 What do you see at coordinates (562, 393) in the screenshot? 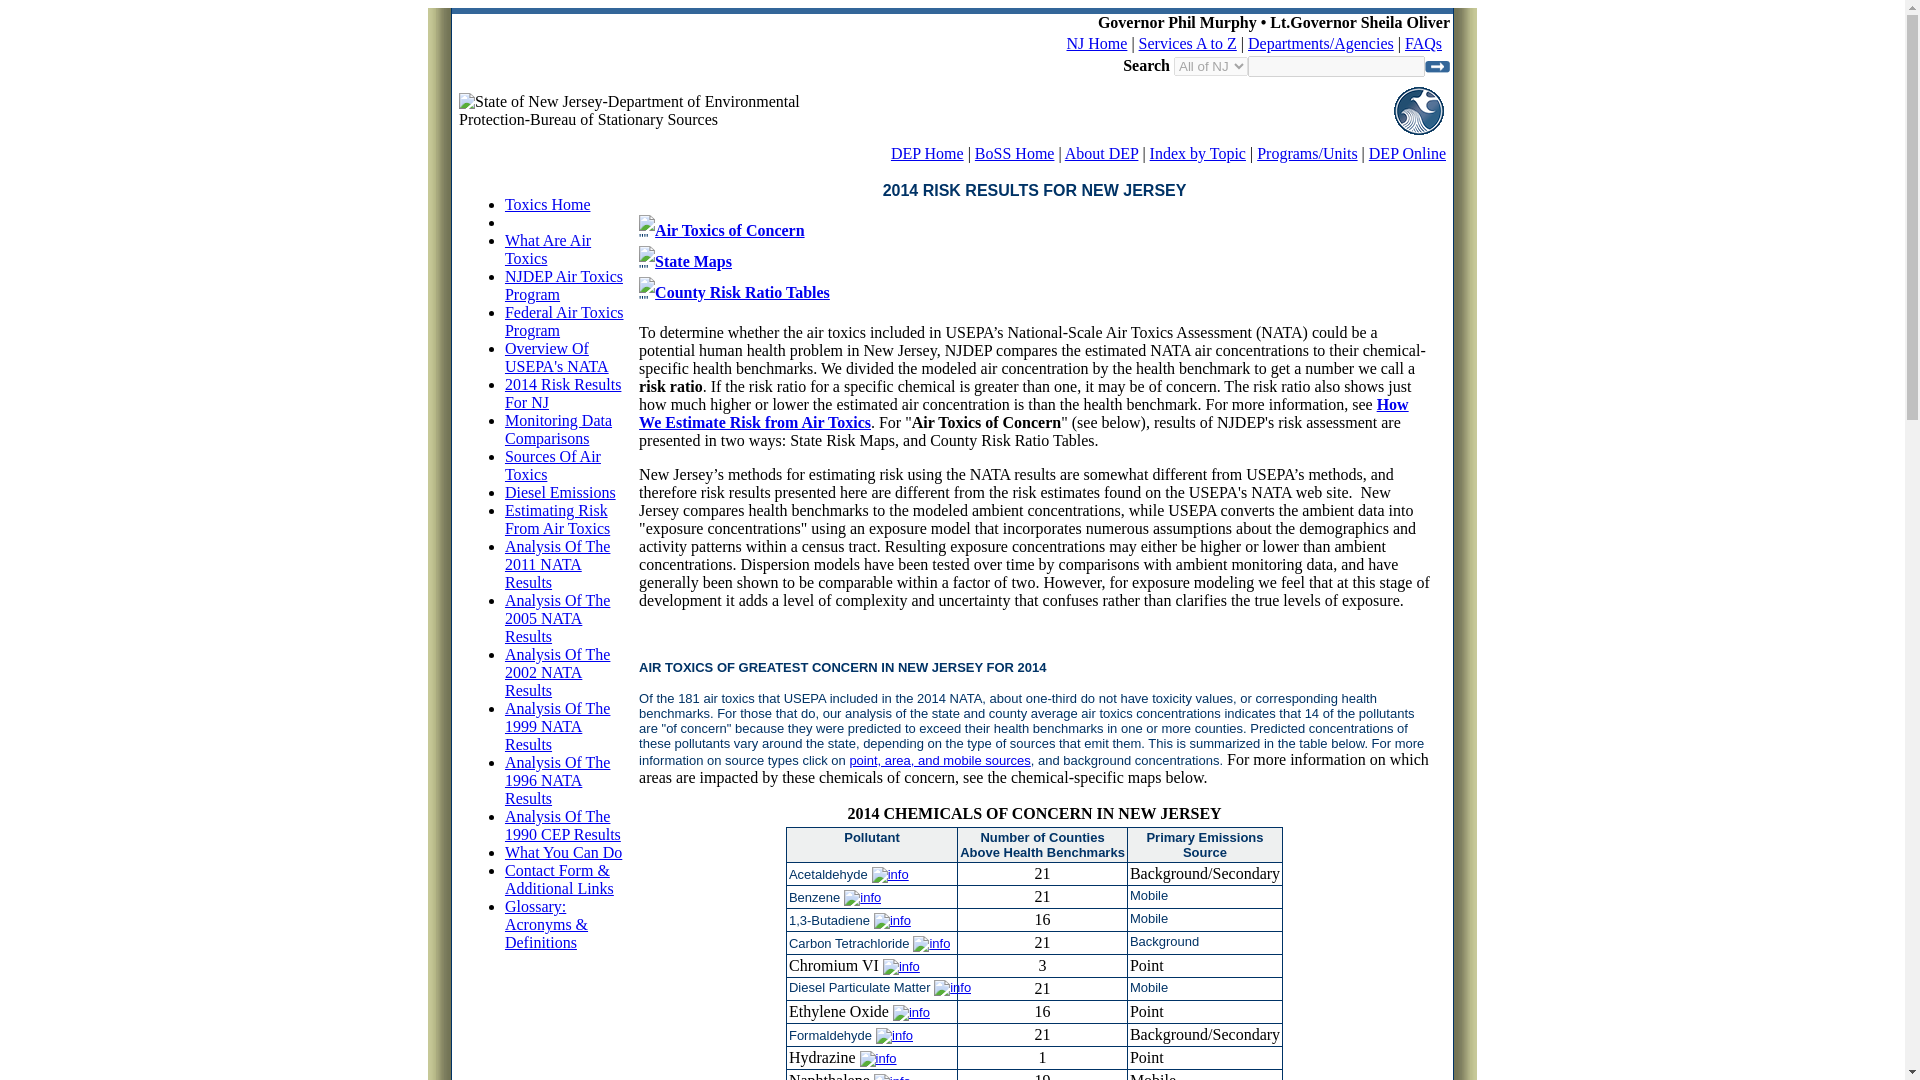
I see `2014 Risk Results For NJ` at bounding box center [562, 393].